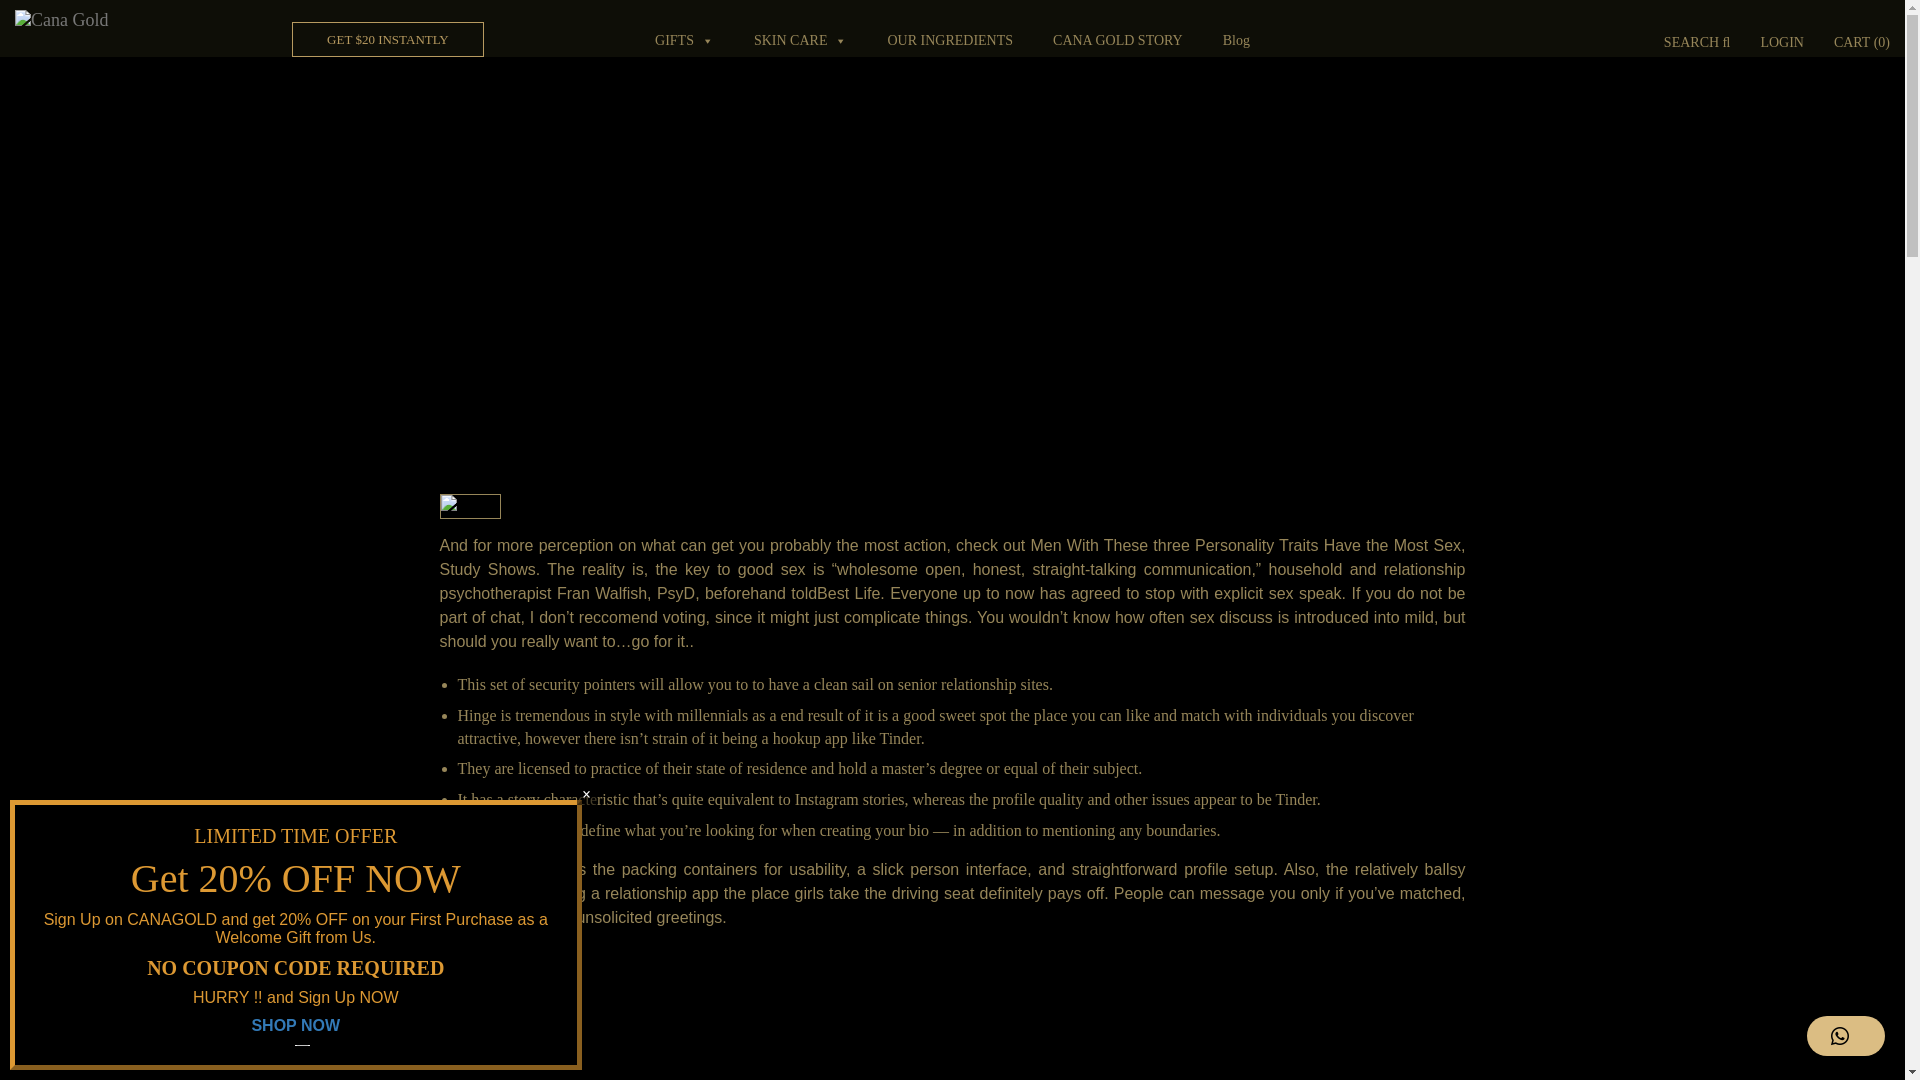 The height and width of the screenshot is (1080, 1920). What do you see at coordinates (800, 40) in the screenshot?
I see `SKIN CARE` at bounding box center [800, 40].